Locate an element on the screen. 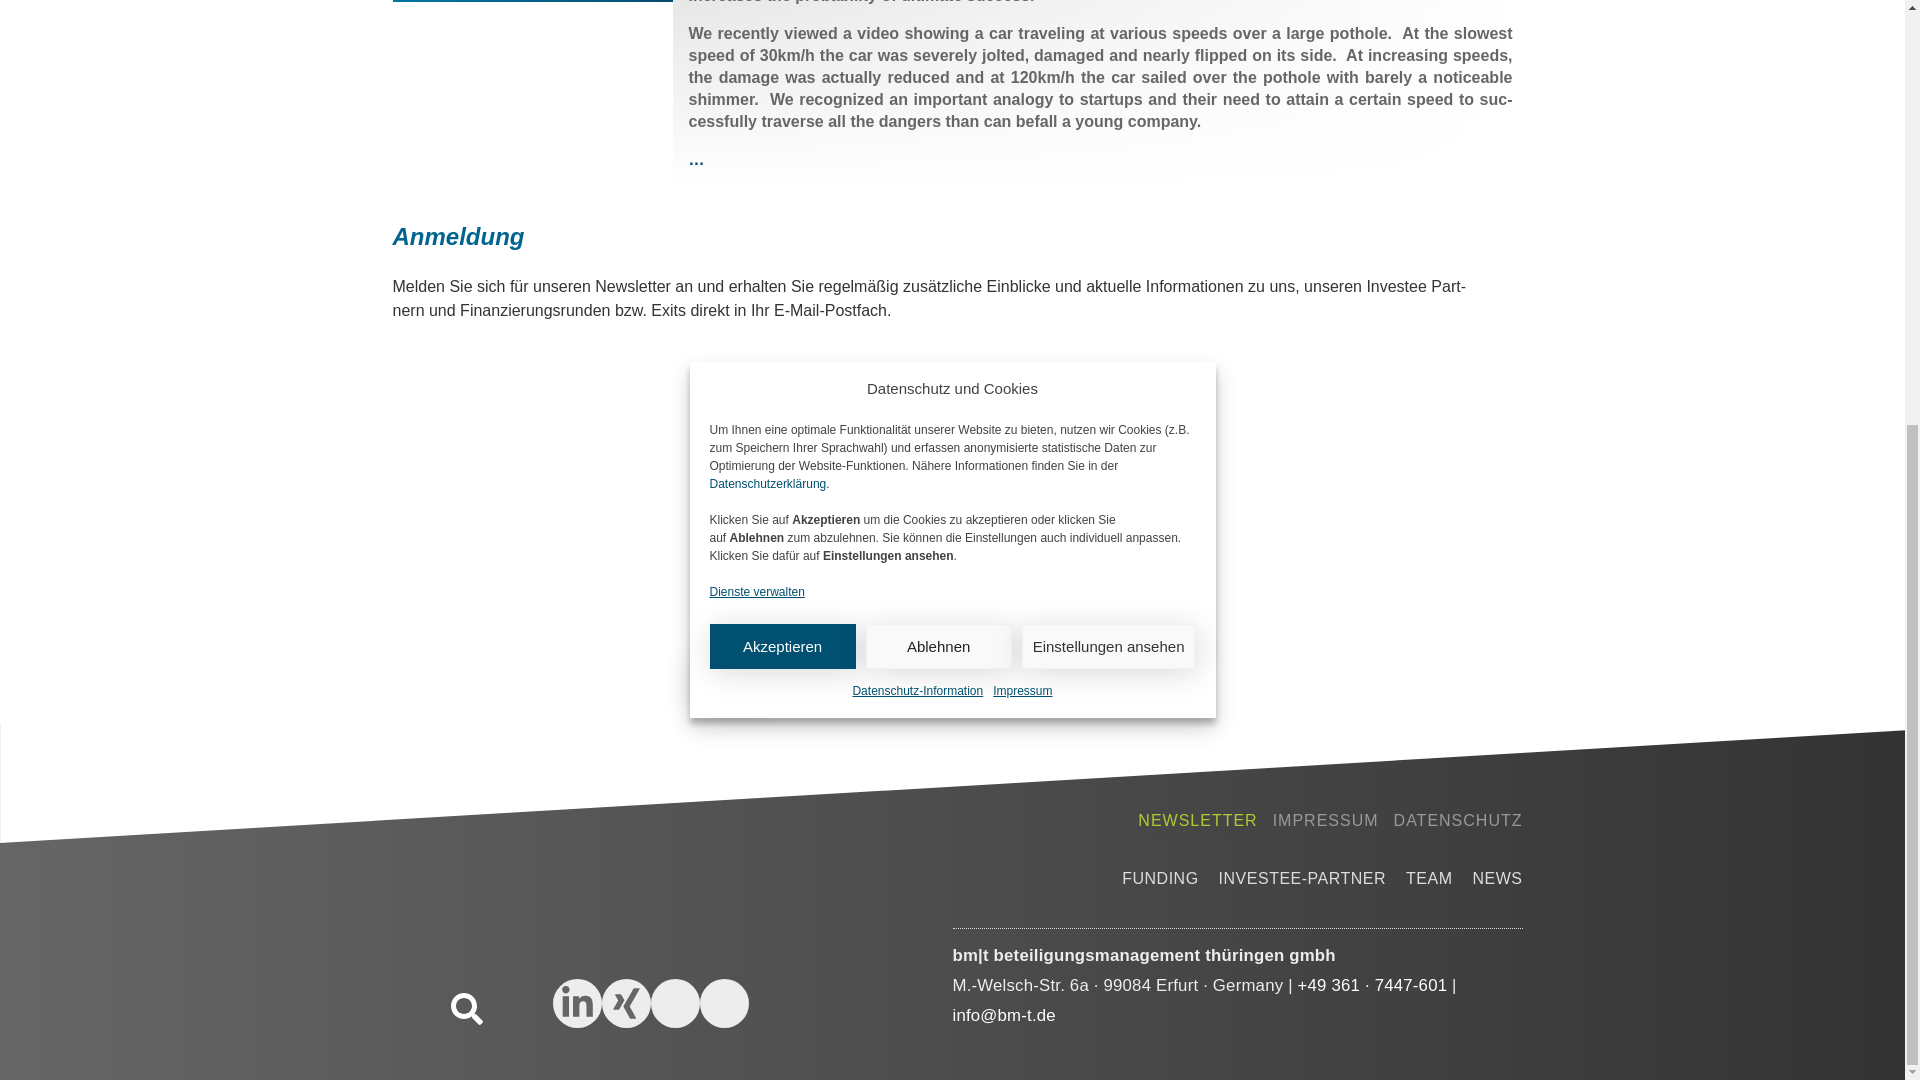 The image size is (1920, 1080). on is located at coordinates (696, 580).